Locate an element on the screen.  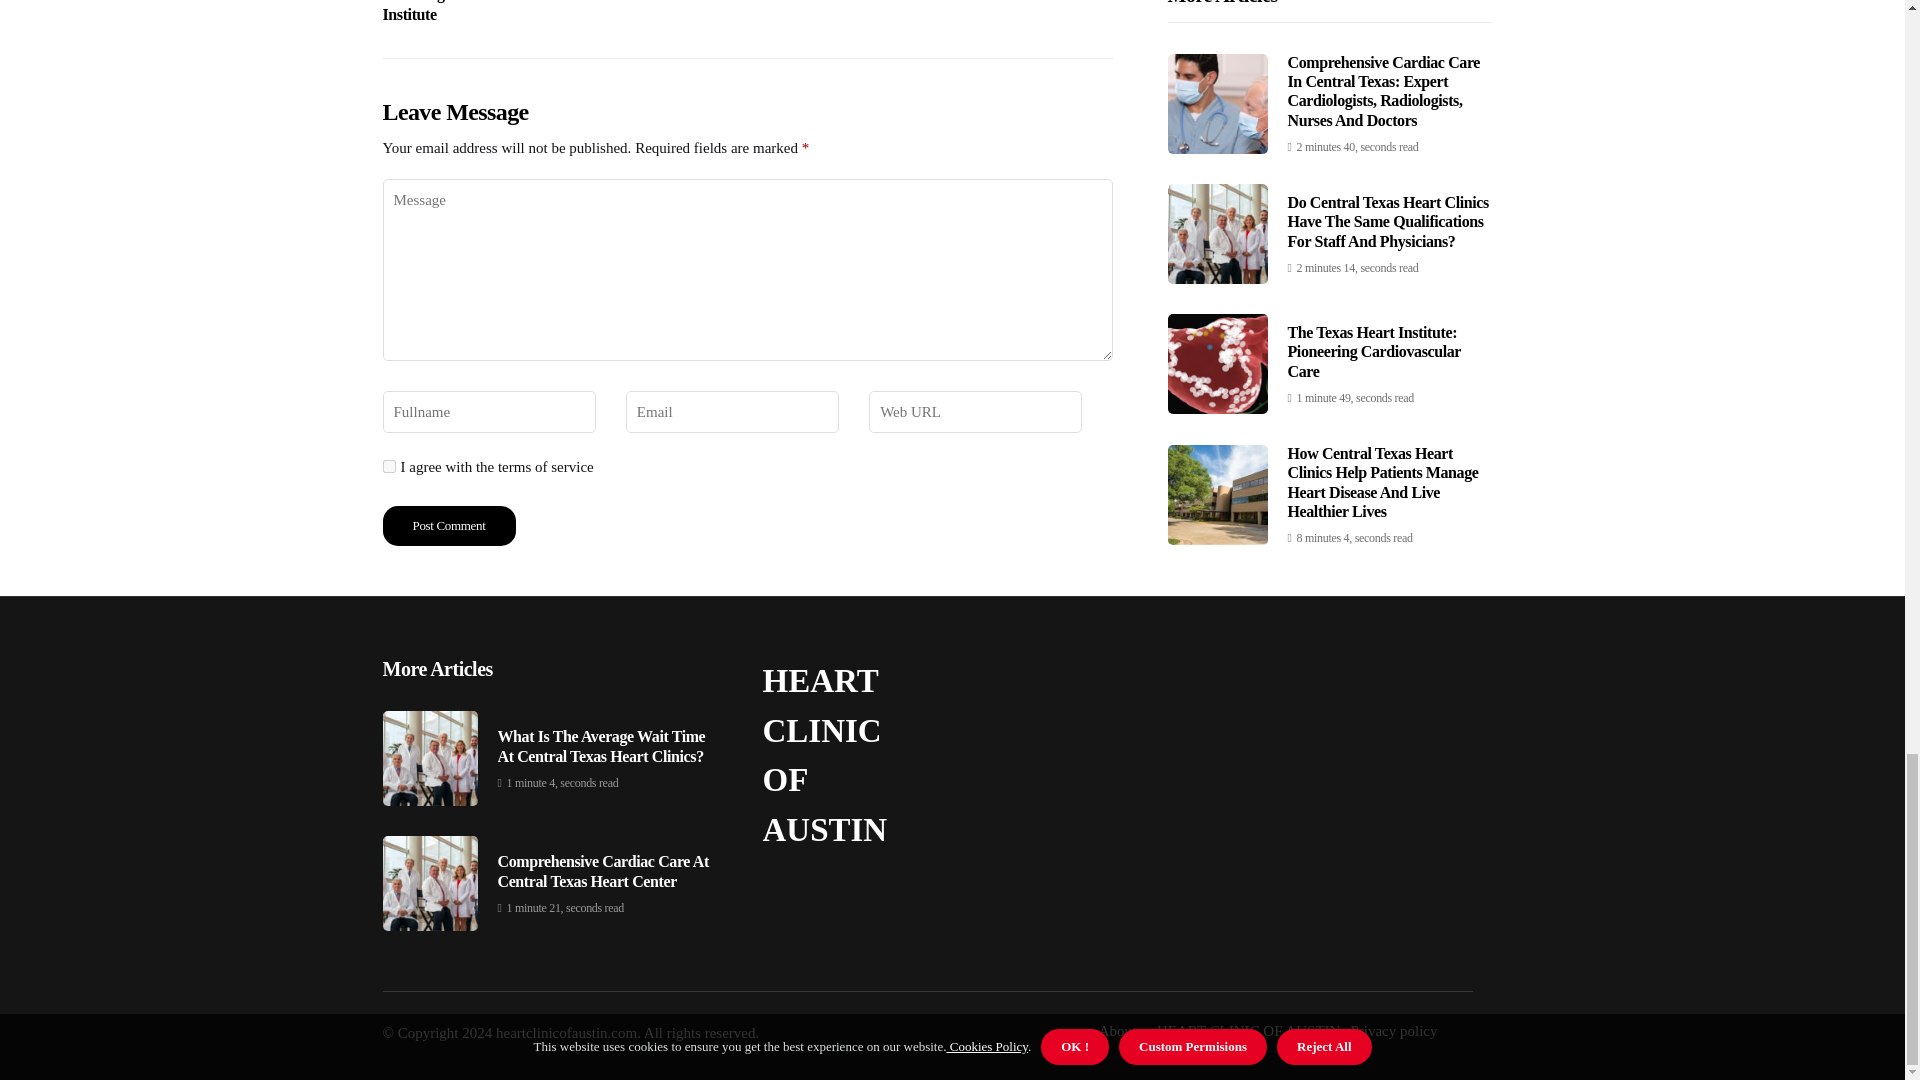
yes is located at coordinates (388, 466).